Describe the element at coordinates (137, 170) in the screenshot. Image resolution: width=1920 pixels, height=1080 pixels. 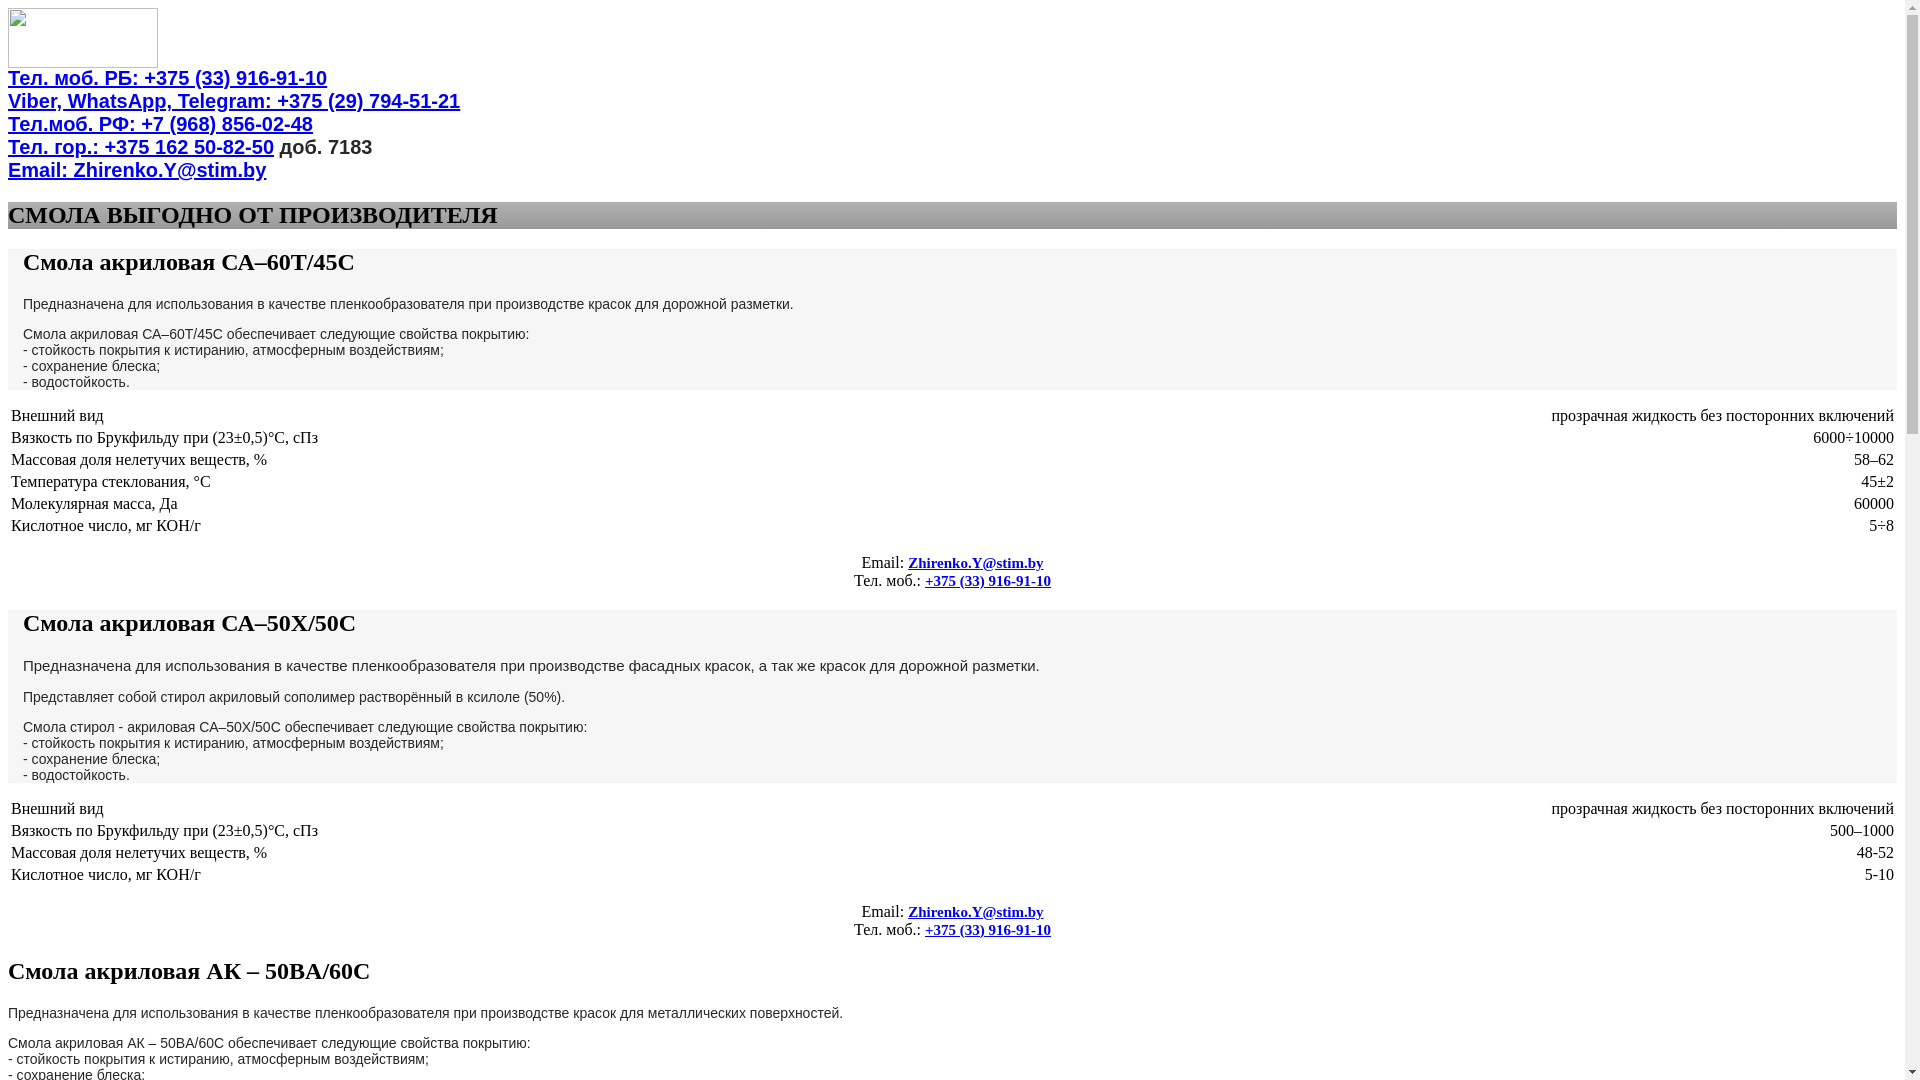
I see `Email: Zhirenko.Y@stim.by` at that location.